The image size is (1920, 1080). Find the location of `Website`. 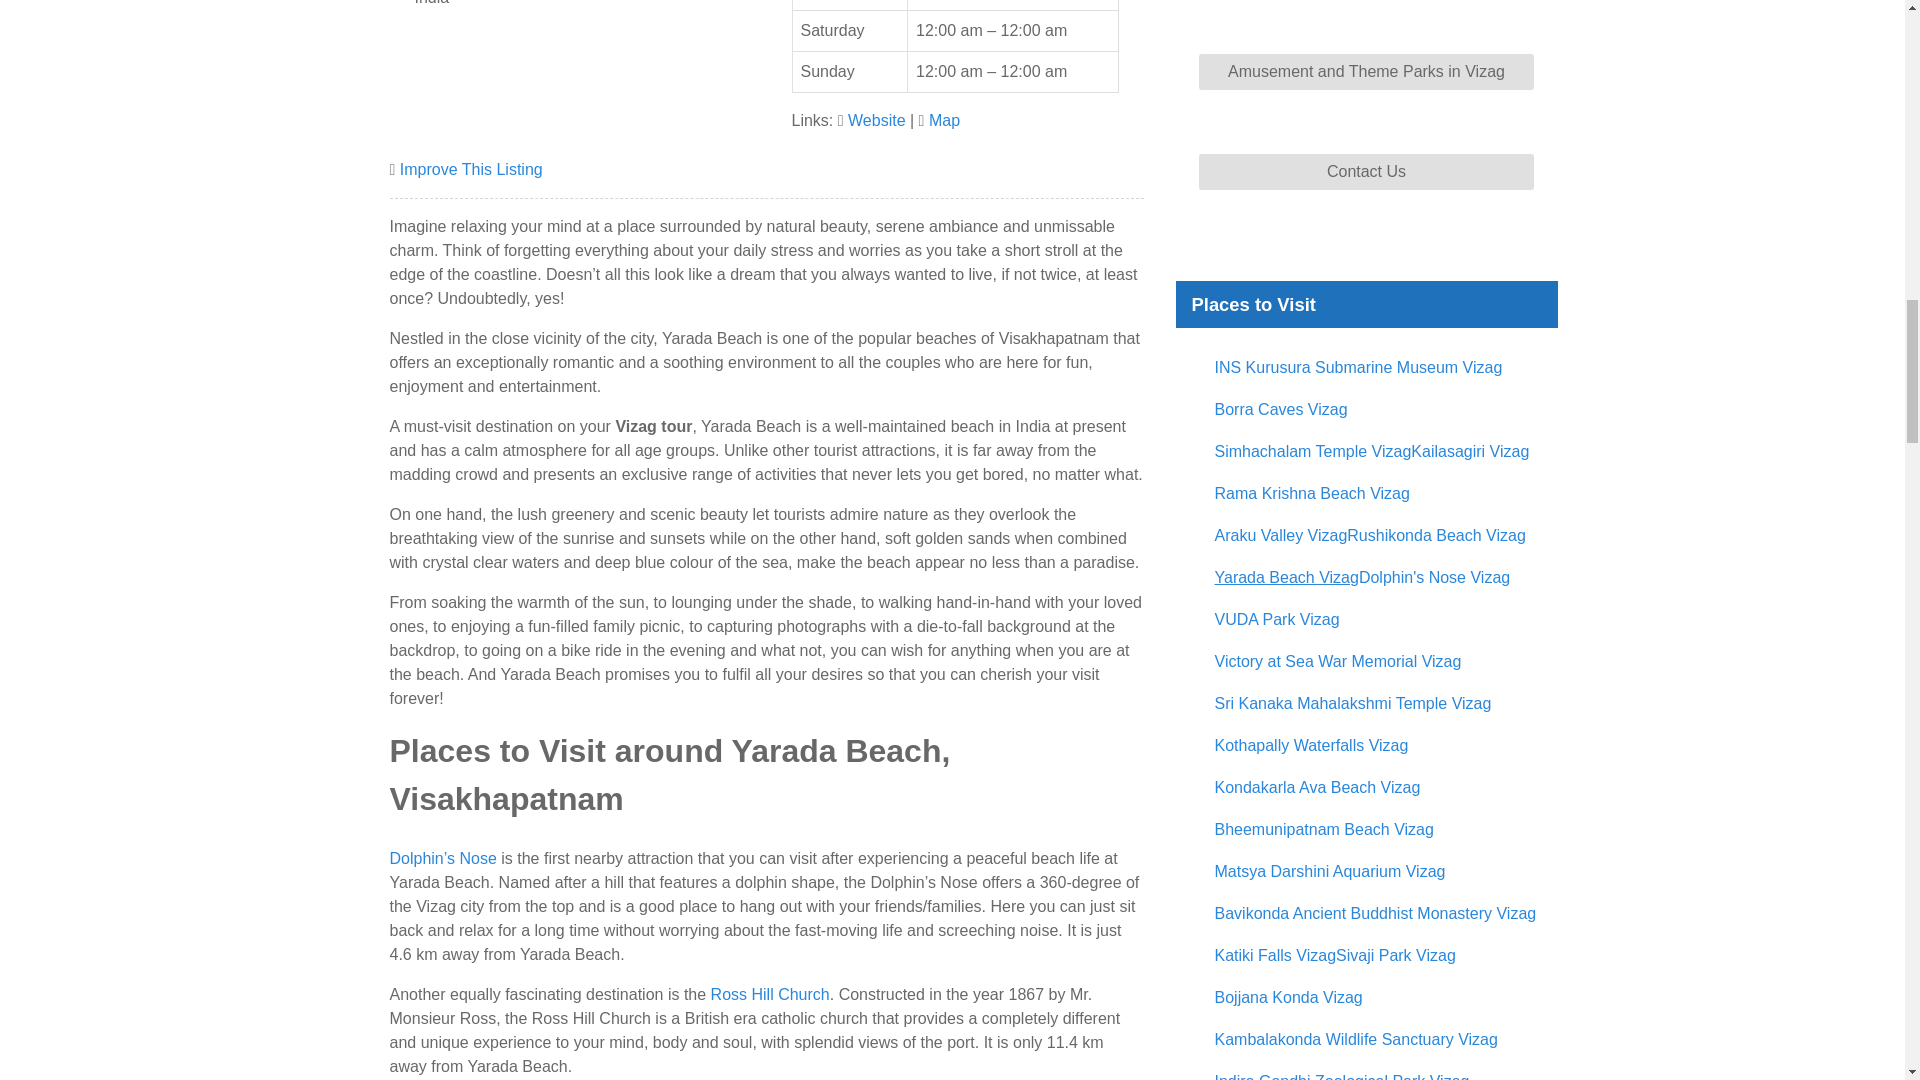

Website is located at coordinates (877, 120).